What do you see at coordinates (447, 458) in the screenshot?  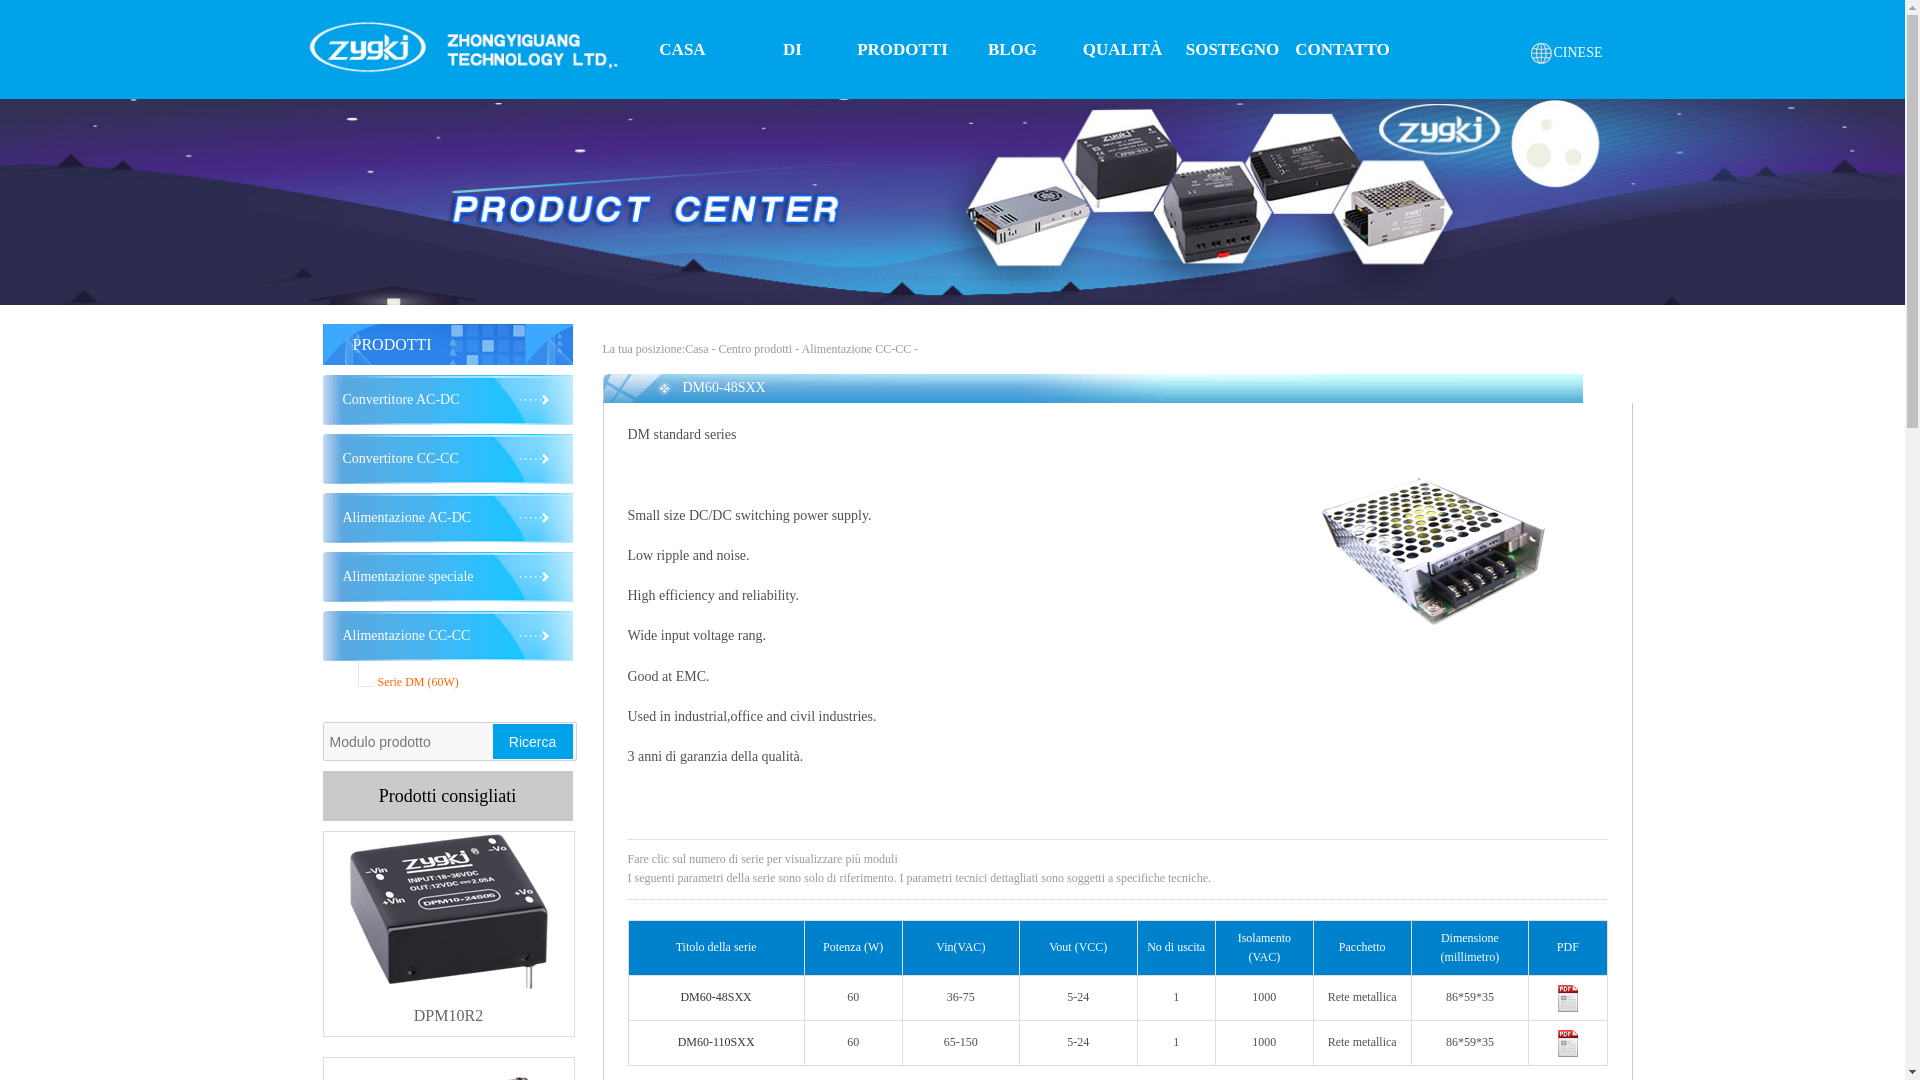 I see `Convertitore CC-CC` at bounding box center [447, 458].